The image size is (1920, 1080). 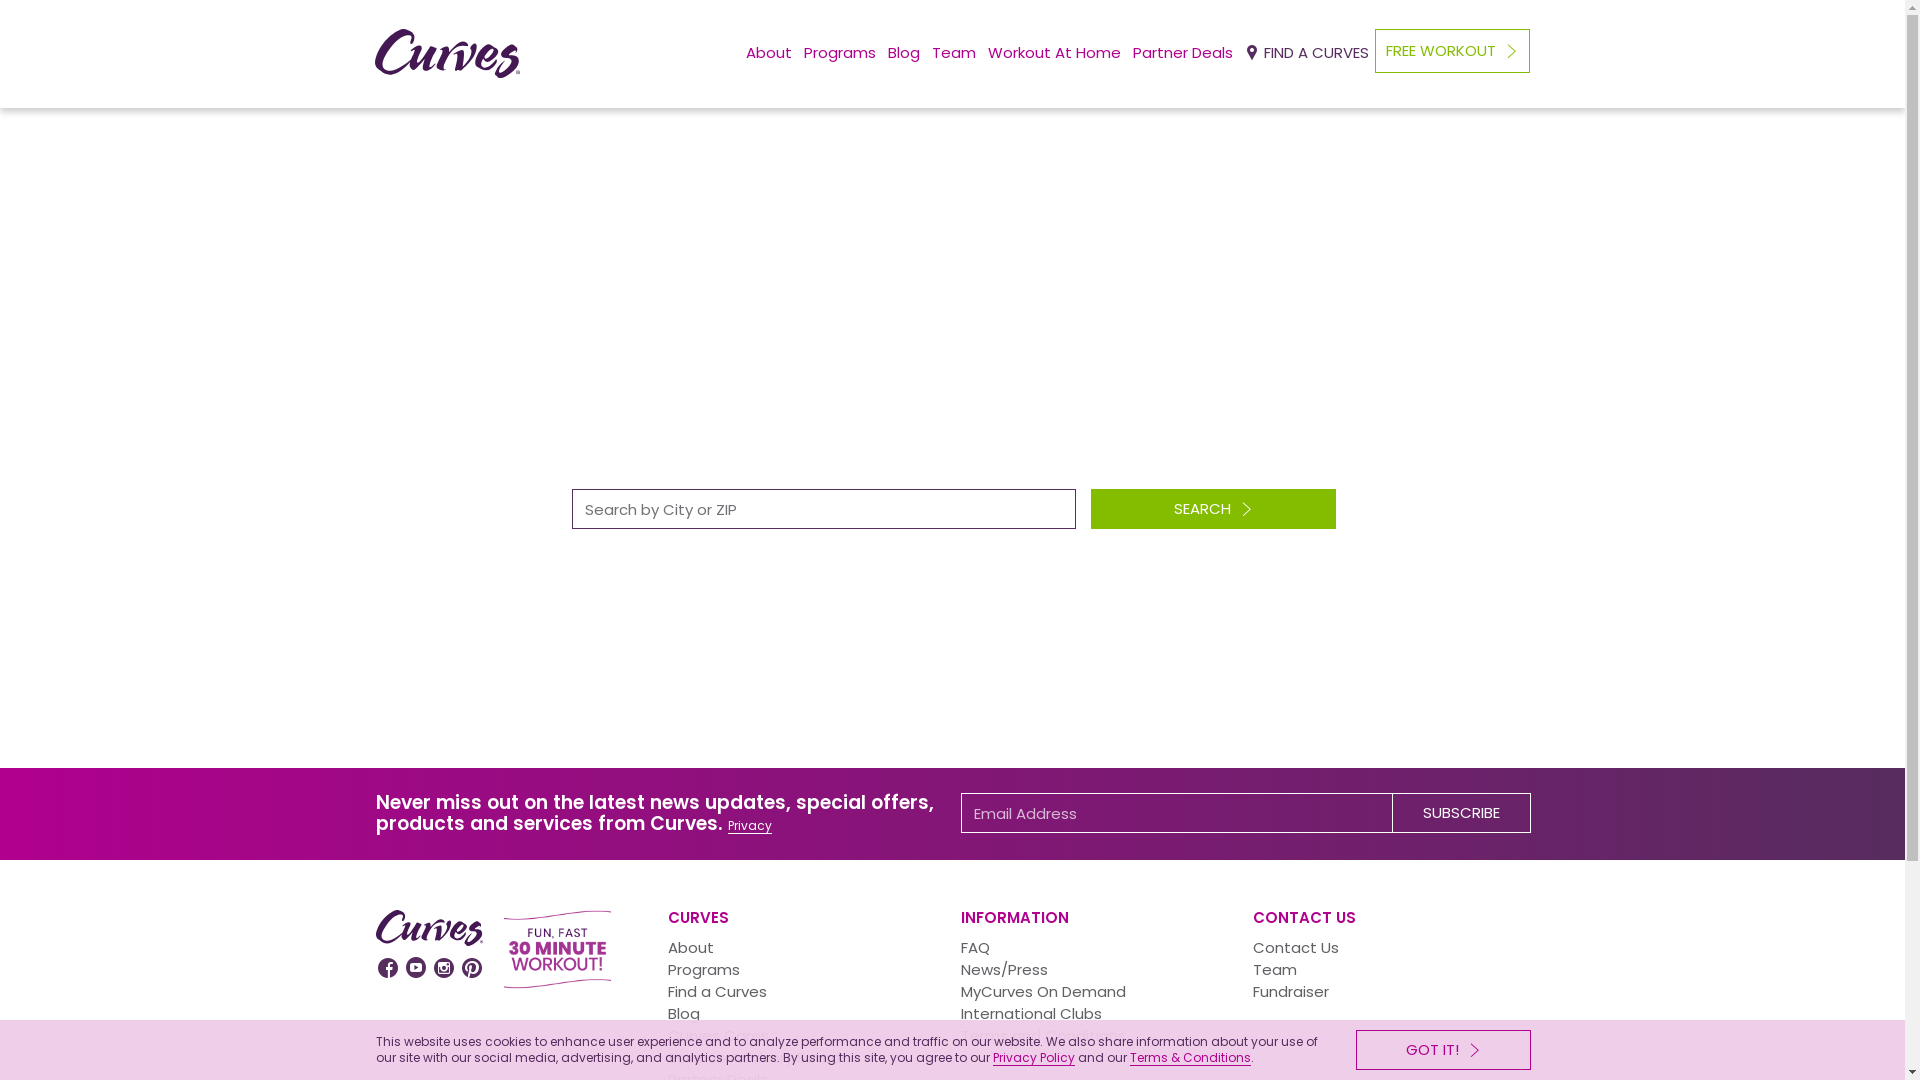 I want to click on FAQ, so click(x=974, y=948).